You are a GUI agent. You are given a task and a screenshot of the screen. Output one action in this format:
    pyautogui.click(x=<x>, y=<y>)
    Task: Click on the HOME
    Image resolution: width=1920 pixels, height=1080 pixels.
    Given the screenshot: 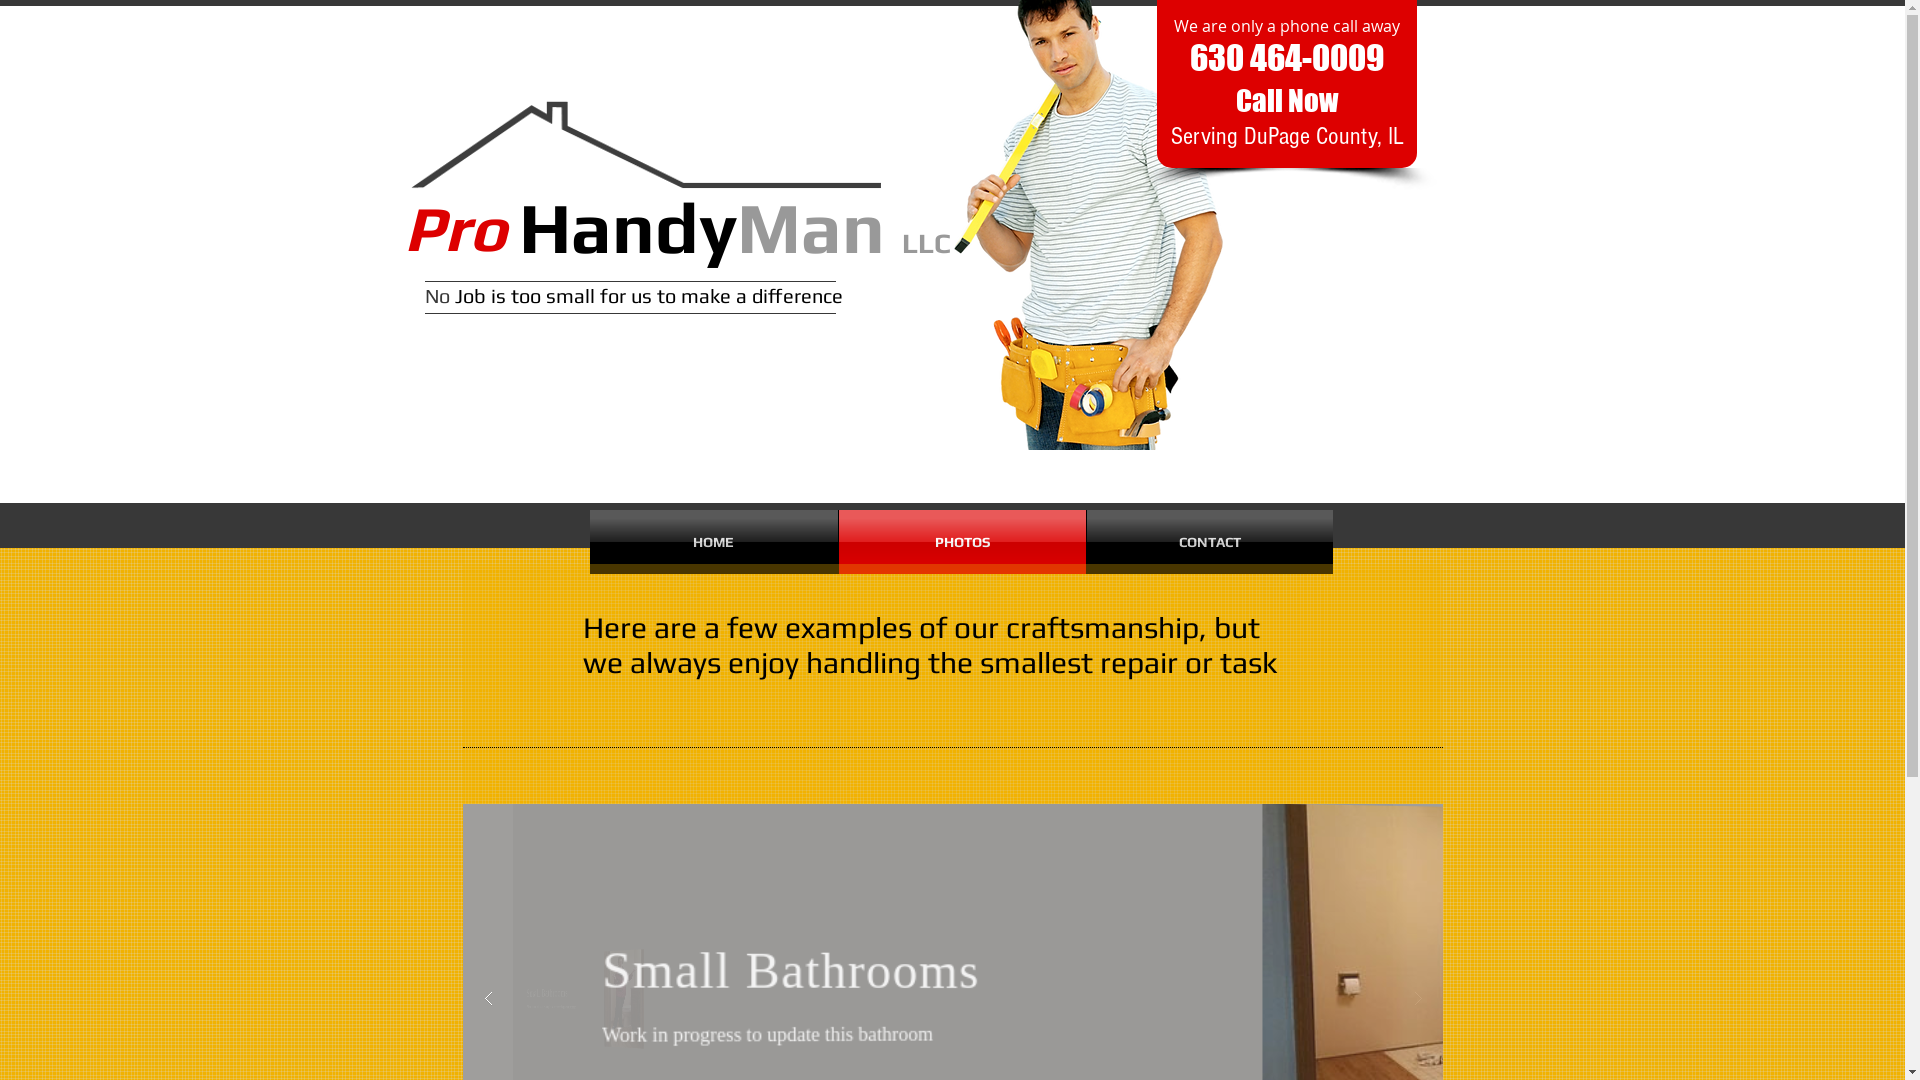 What is the action you would take?
    pyautogui.click(x=714, y=542)
    